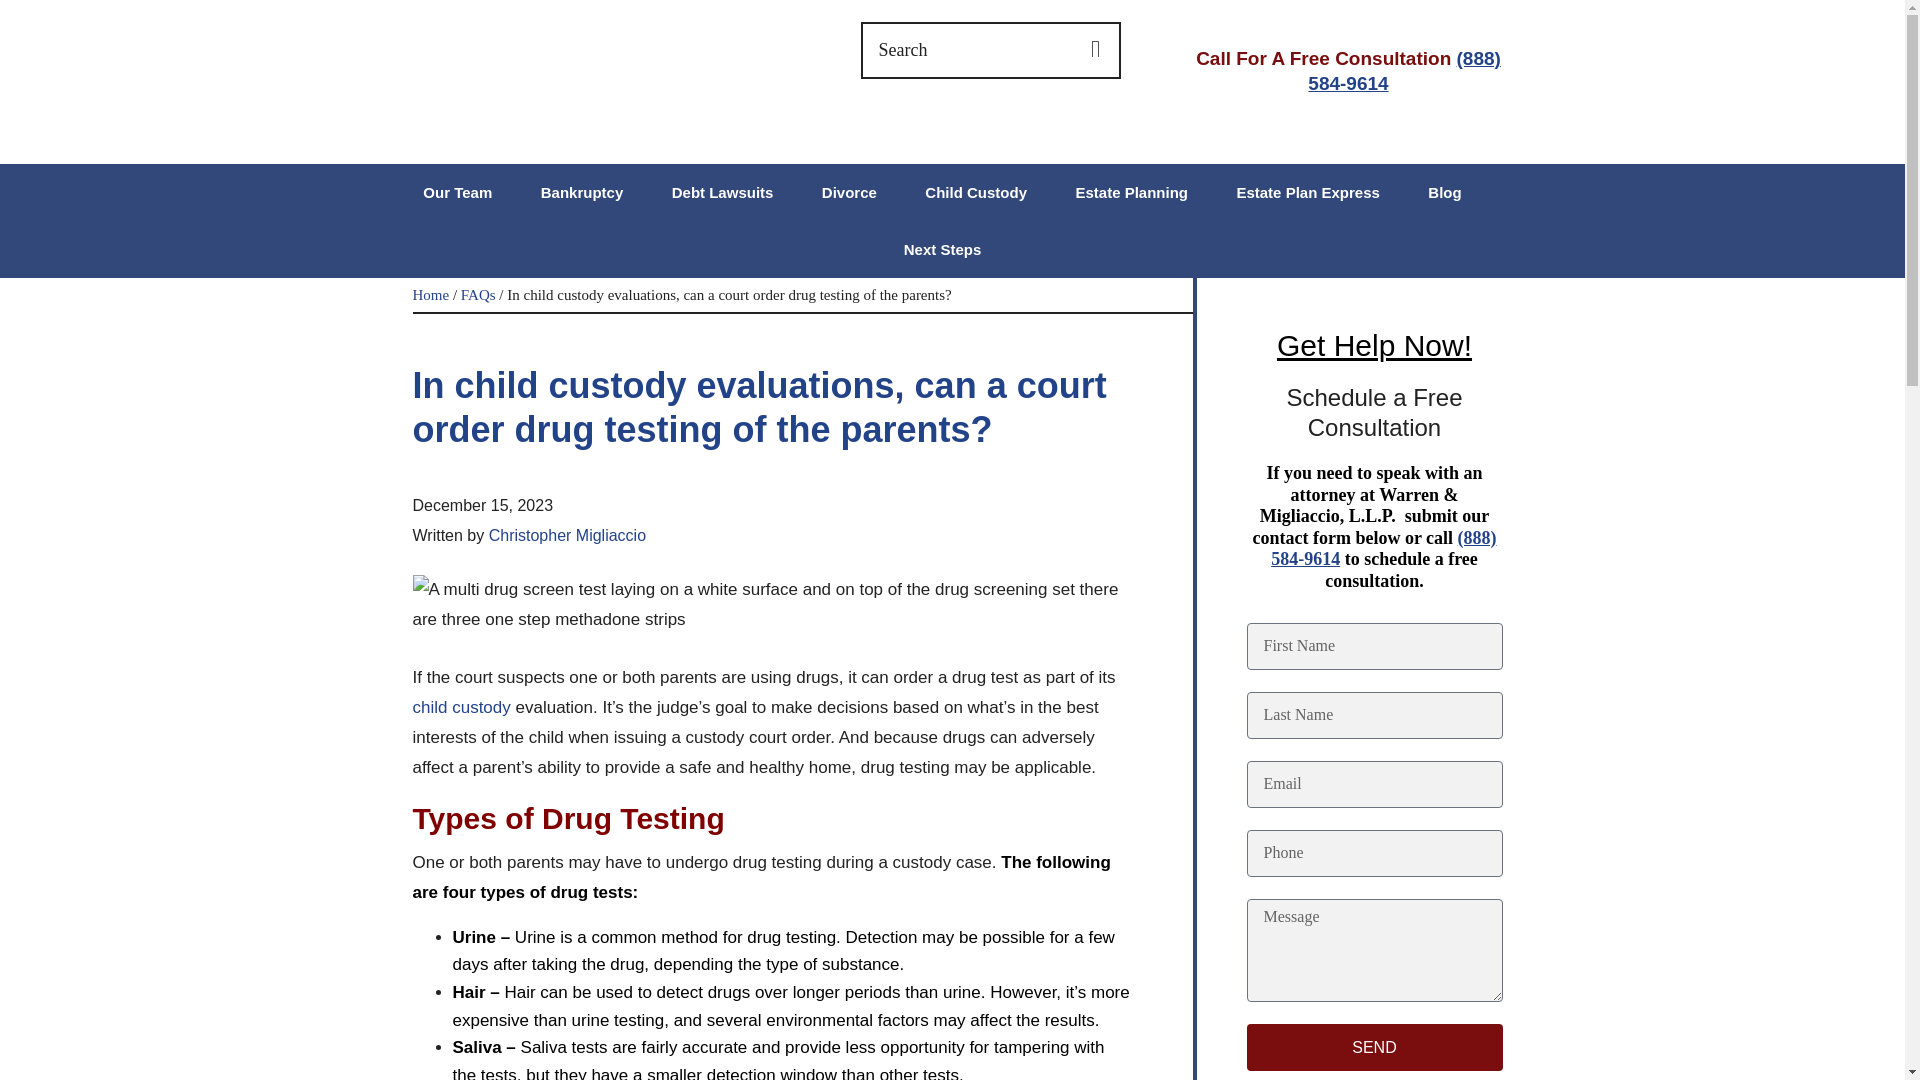  What do you see at coordinates (849, 192) in the screenshot?
I see `Divorce` at bounding box center [849, 192].